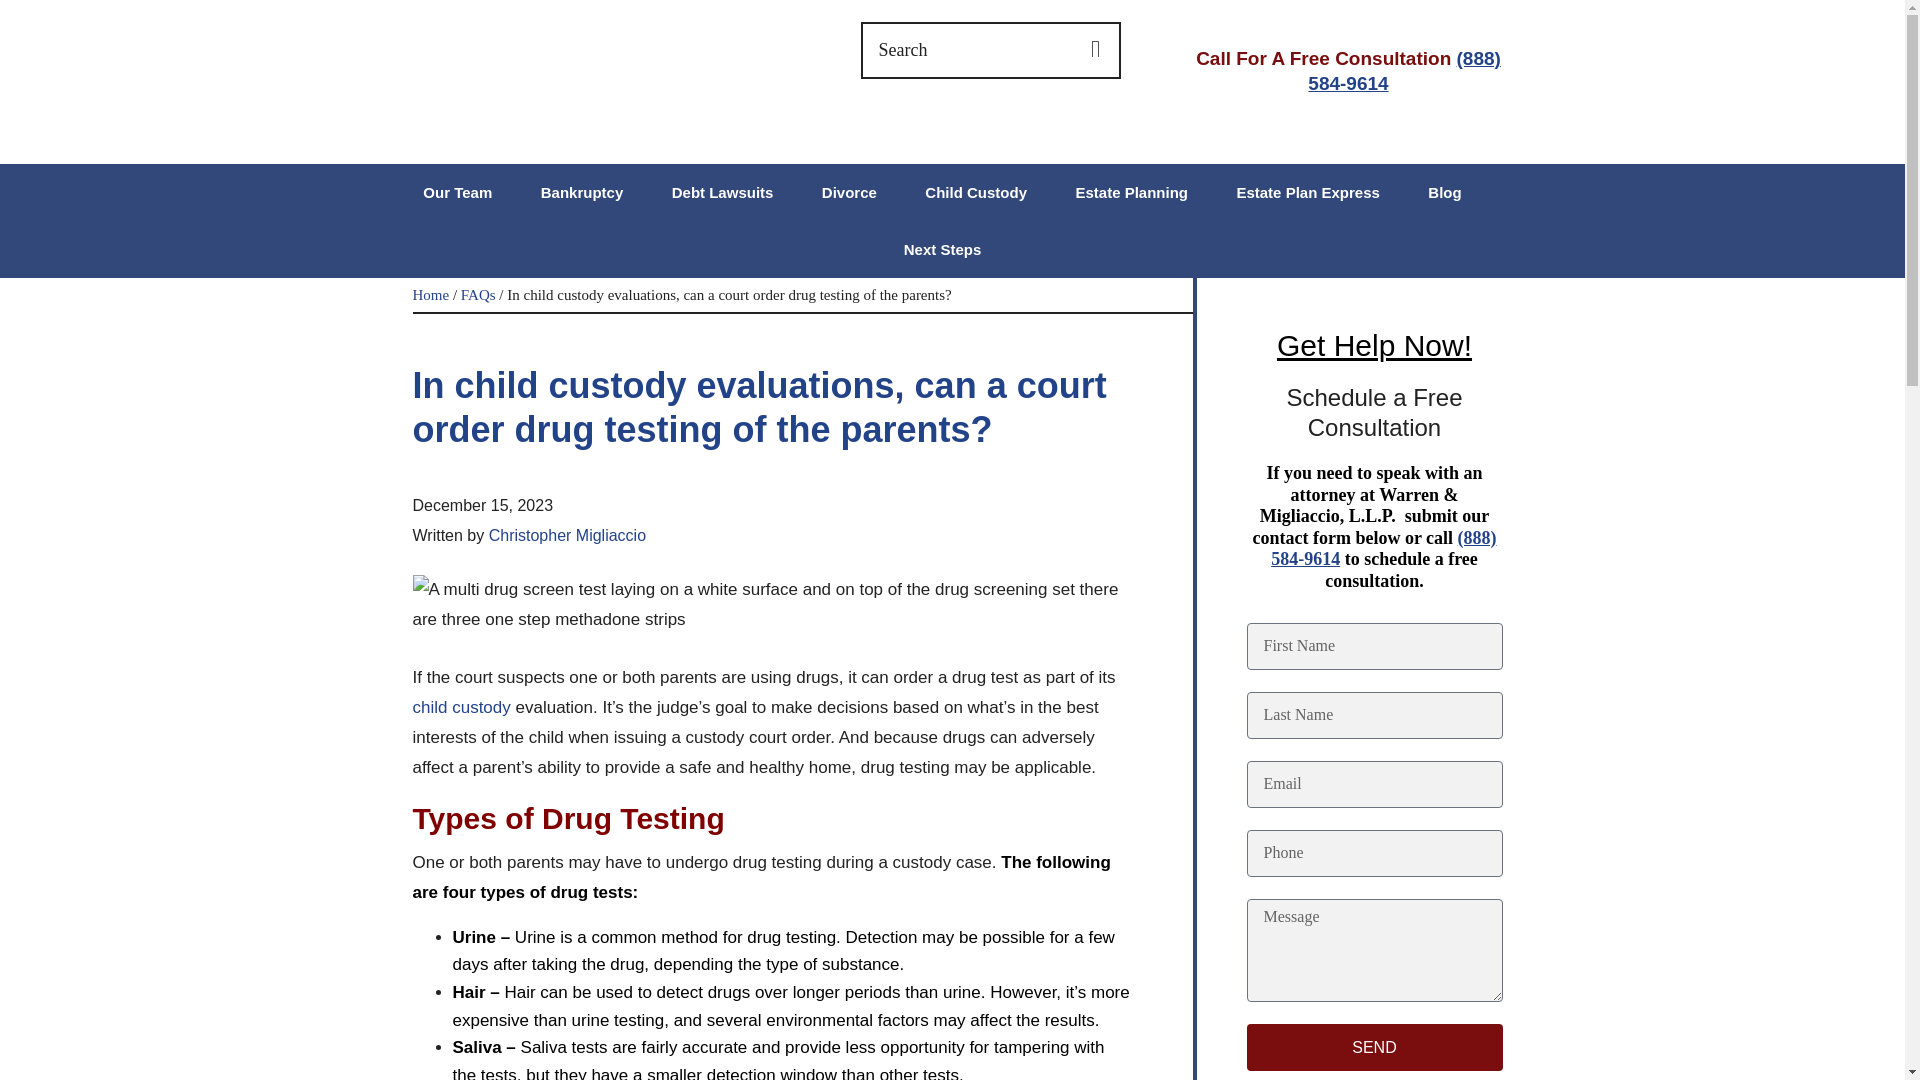  What do you see at coordinates (849, 192) in the screenshot?
I see `Divorce` at bounding box center [849, 192].